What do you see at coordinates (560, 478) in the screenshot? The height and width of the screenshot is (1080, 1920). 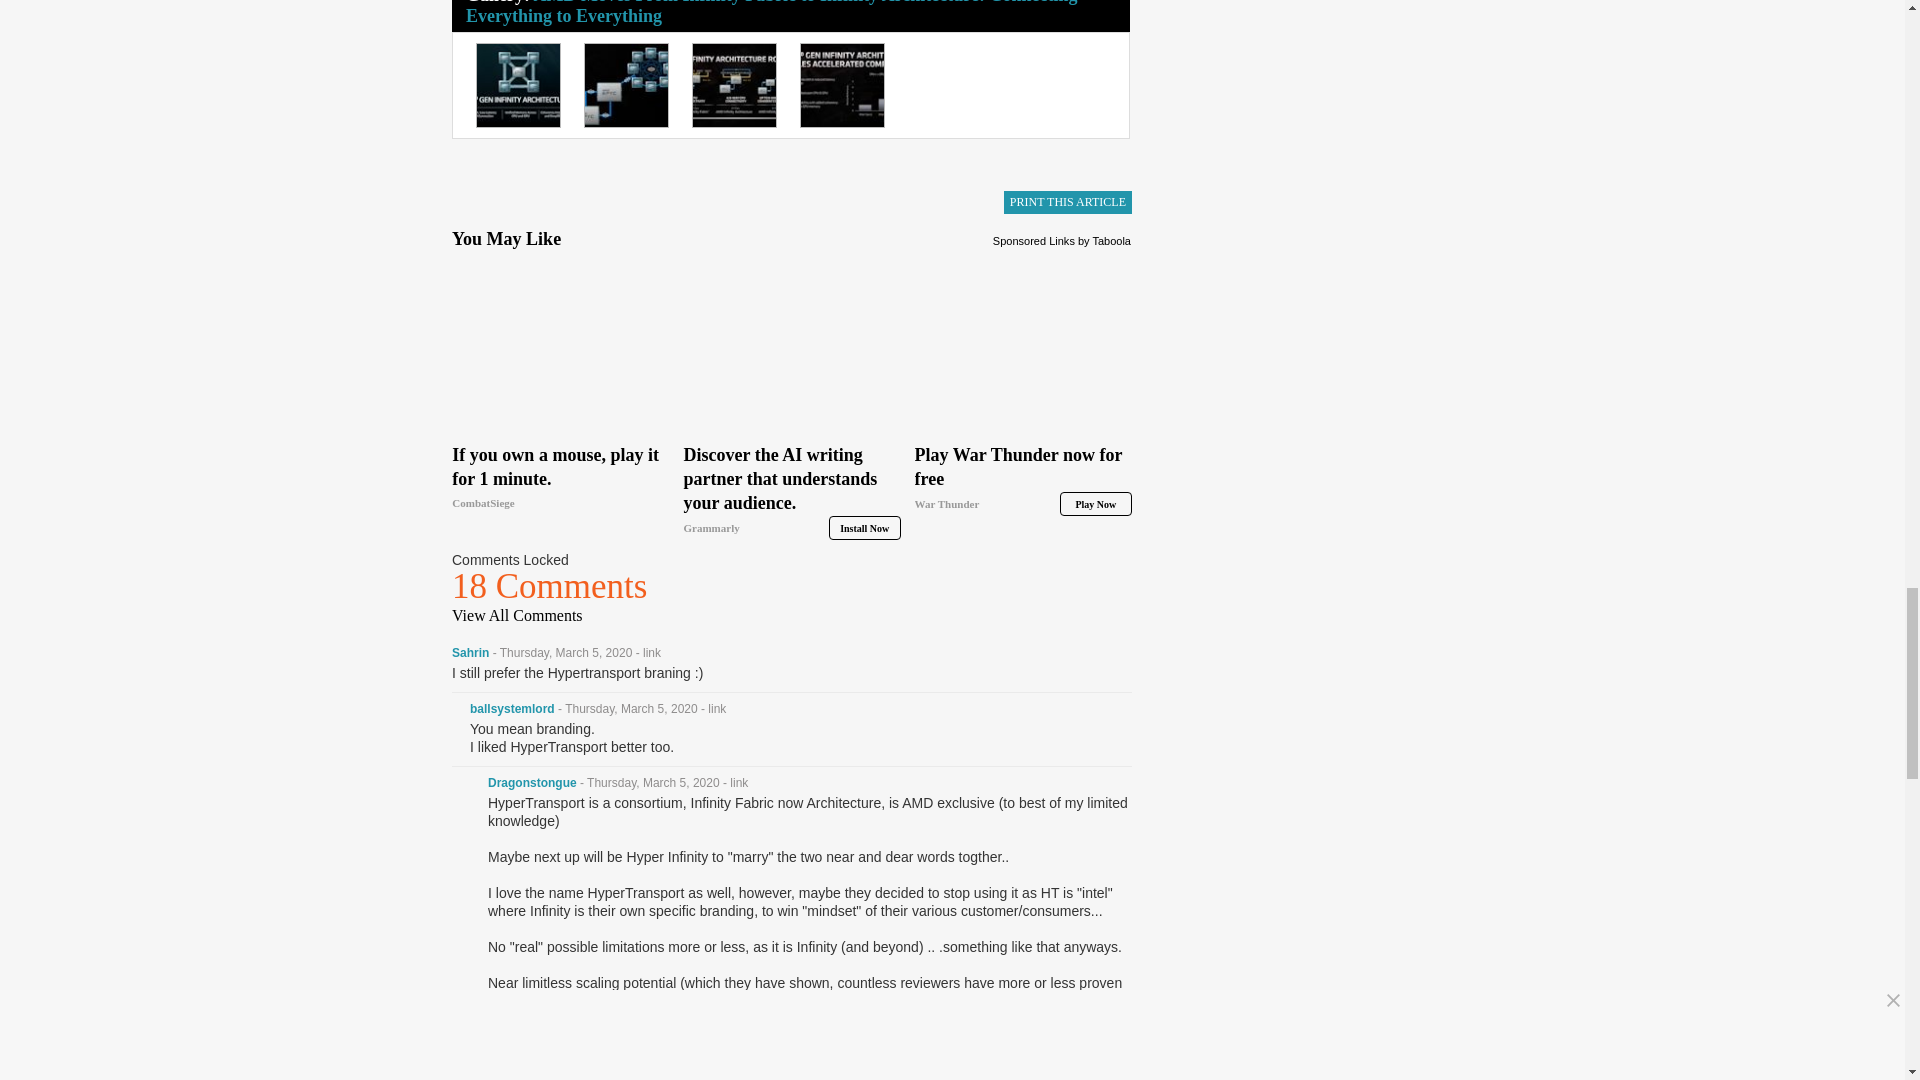 I see `If you own a mouse, play it for 1 minute.` at bounding box center [560, 478].